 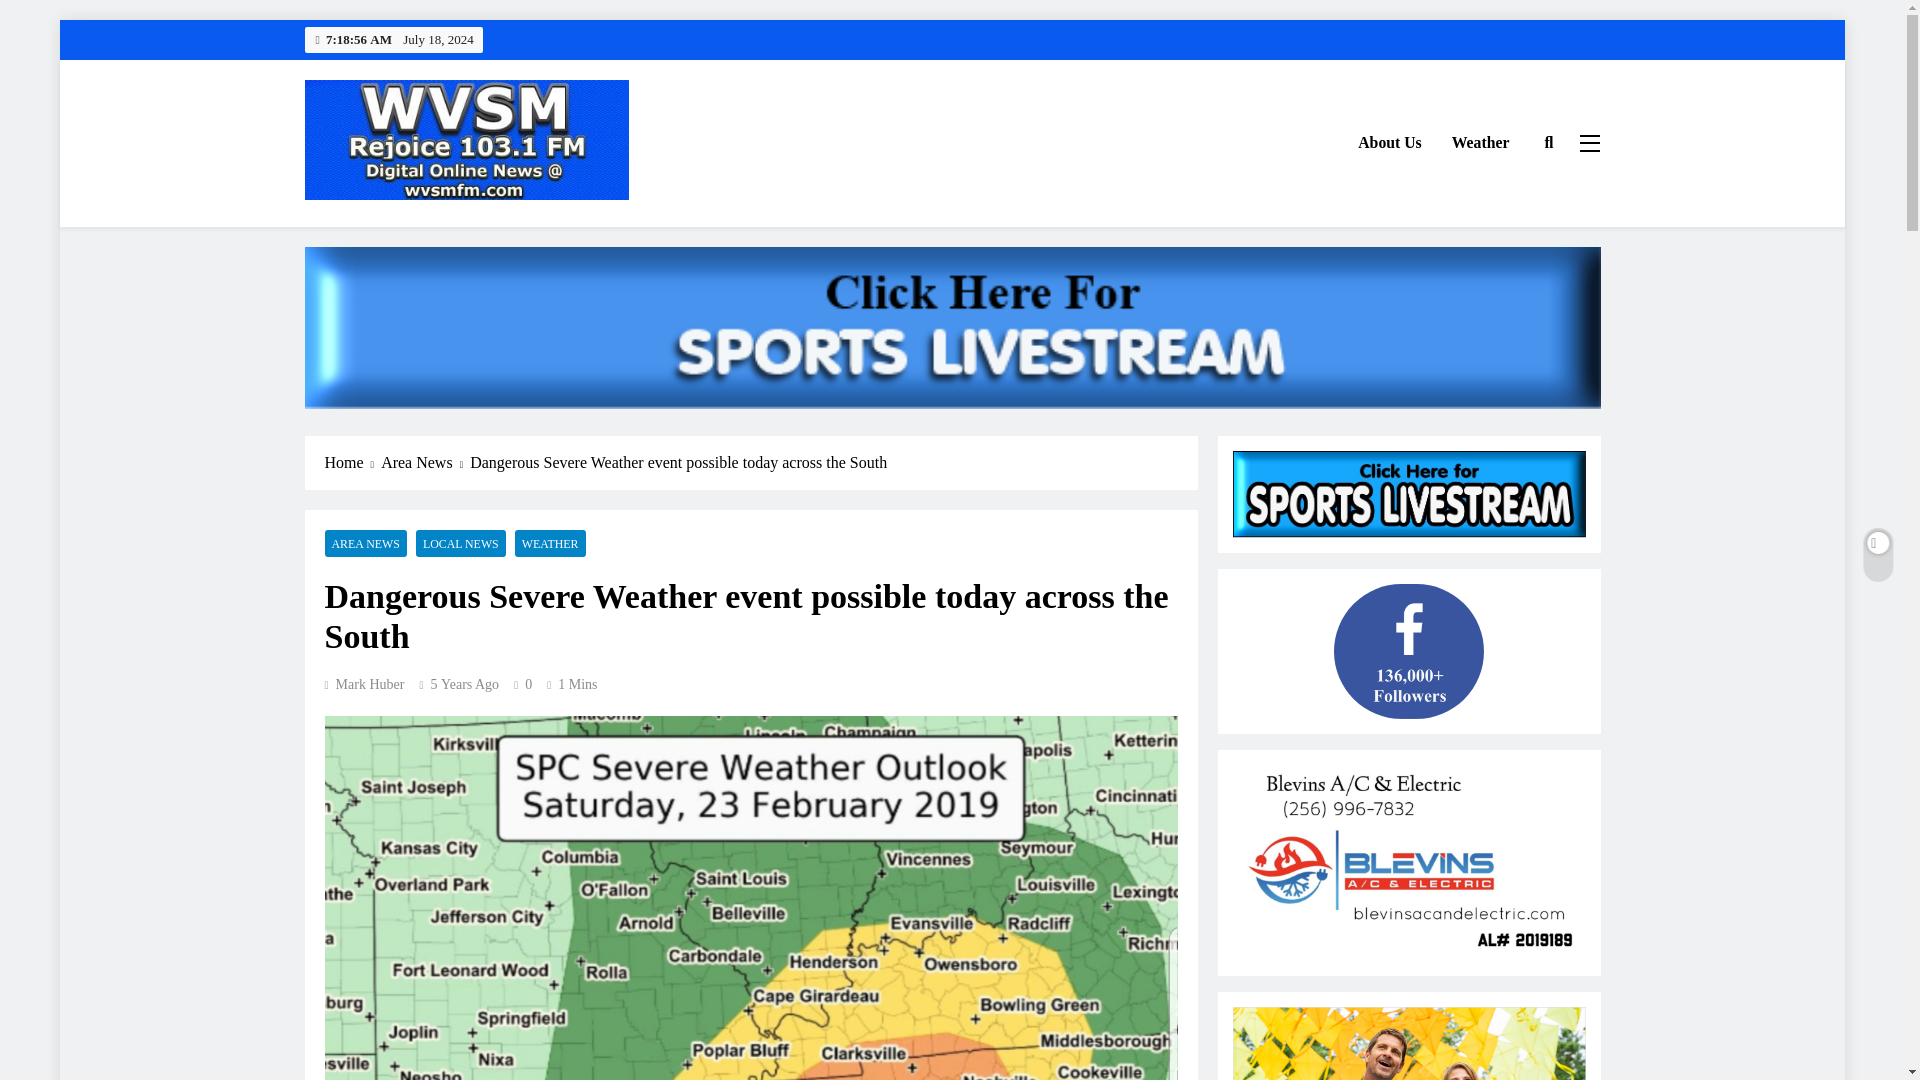 What do you see at coordinates (352, 463) in the screenshot?
I see `Home` at bounding box center [352, 463].